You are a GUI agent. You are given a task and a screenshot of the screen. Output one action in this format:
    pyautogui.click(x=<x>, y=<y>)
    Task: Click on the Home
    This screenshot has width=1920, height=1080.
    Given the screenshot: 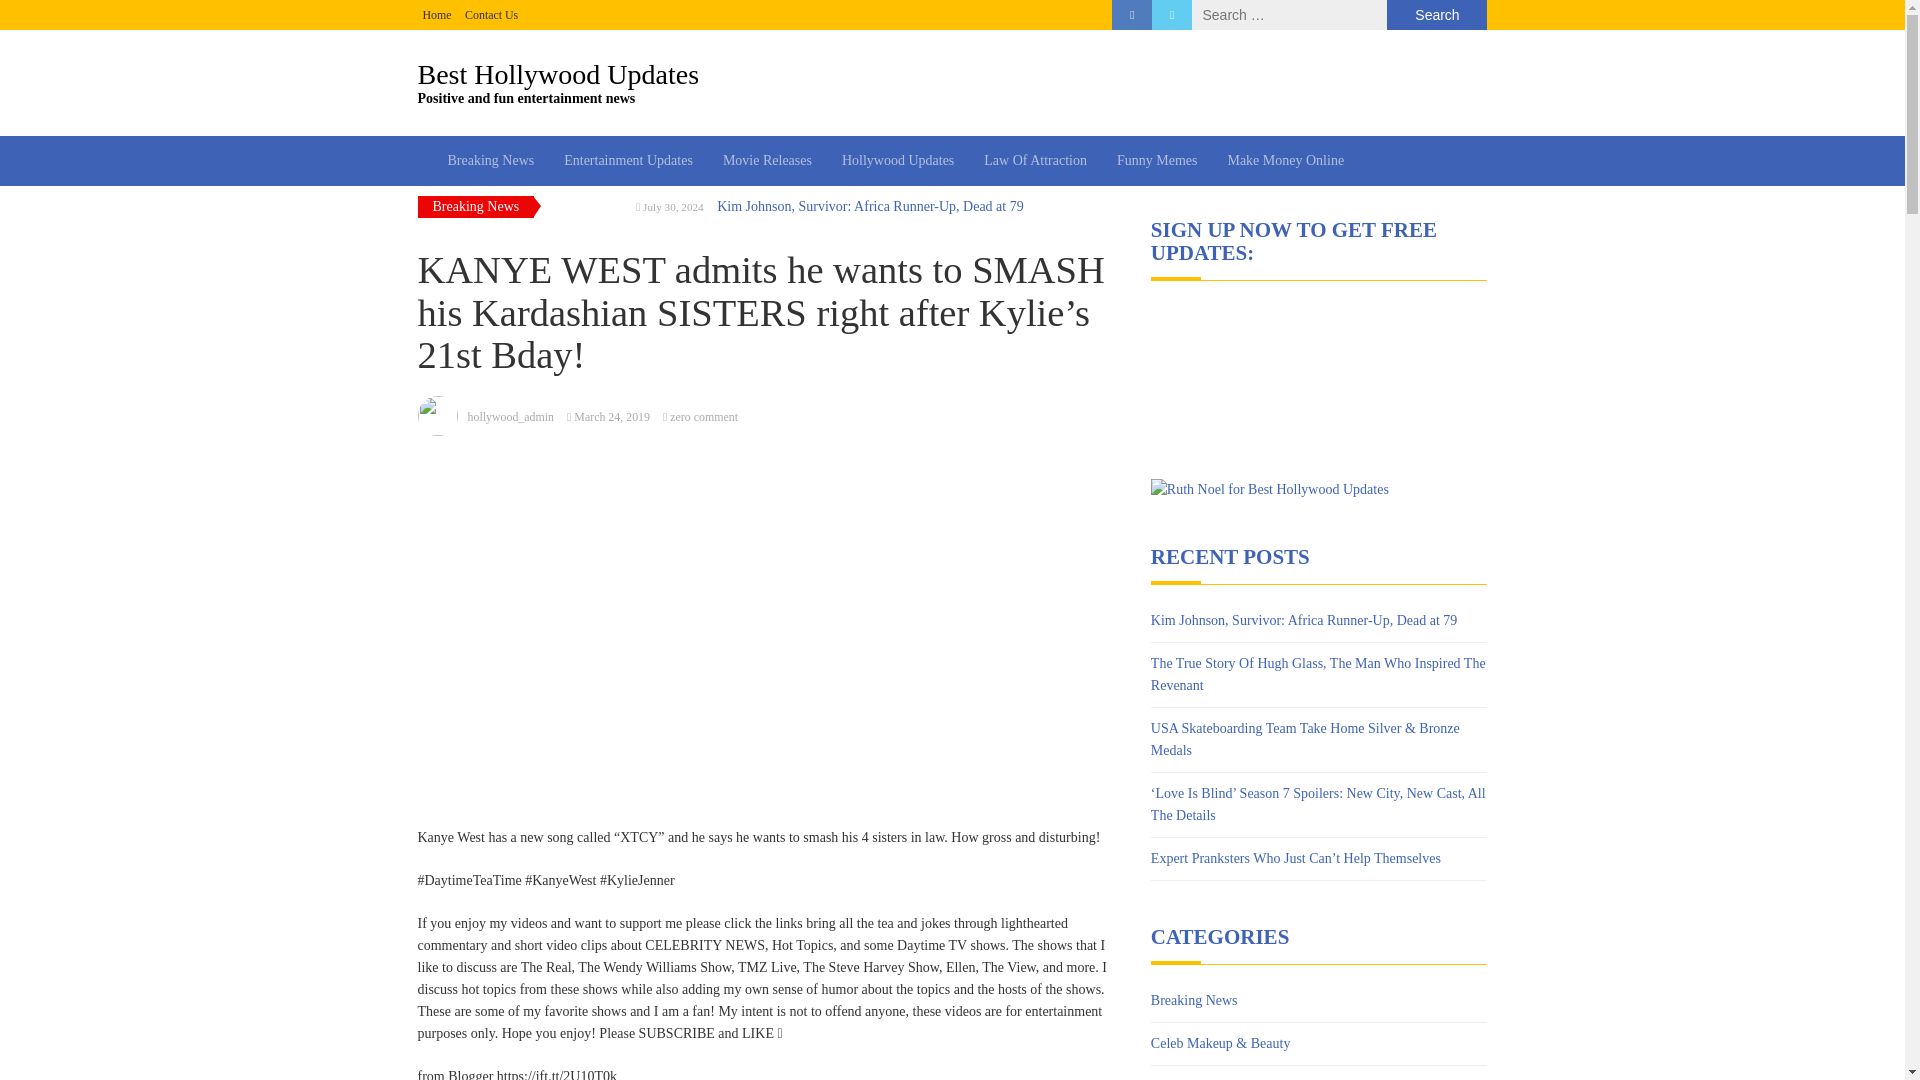 What is the action you would take?
    pyautogui.click(x=436, y=14)
    